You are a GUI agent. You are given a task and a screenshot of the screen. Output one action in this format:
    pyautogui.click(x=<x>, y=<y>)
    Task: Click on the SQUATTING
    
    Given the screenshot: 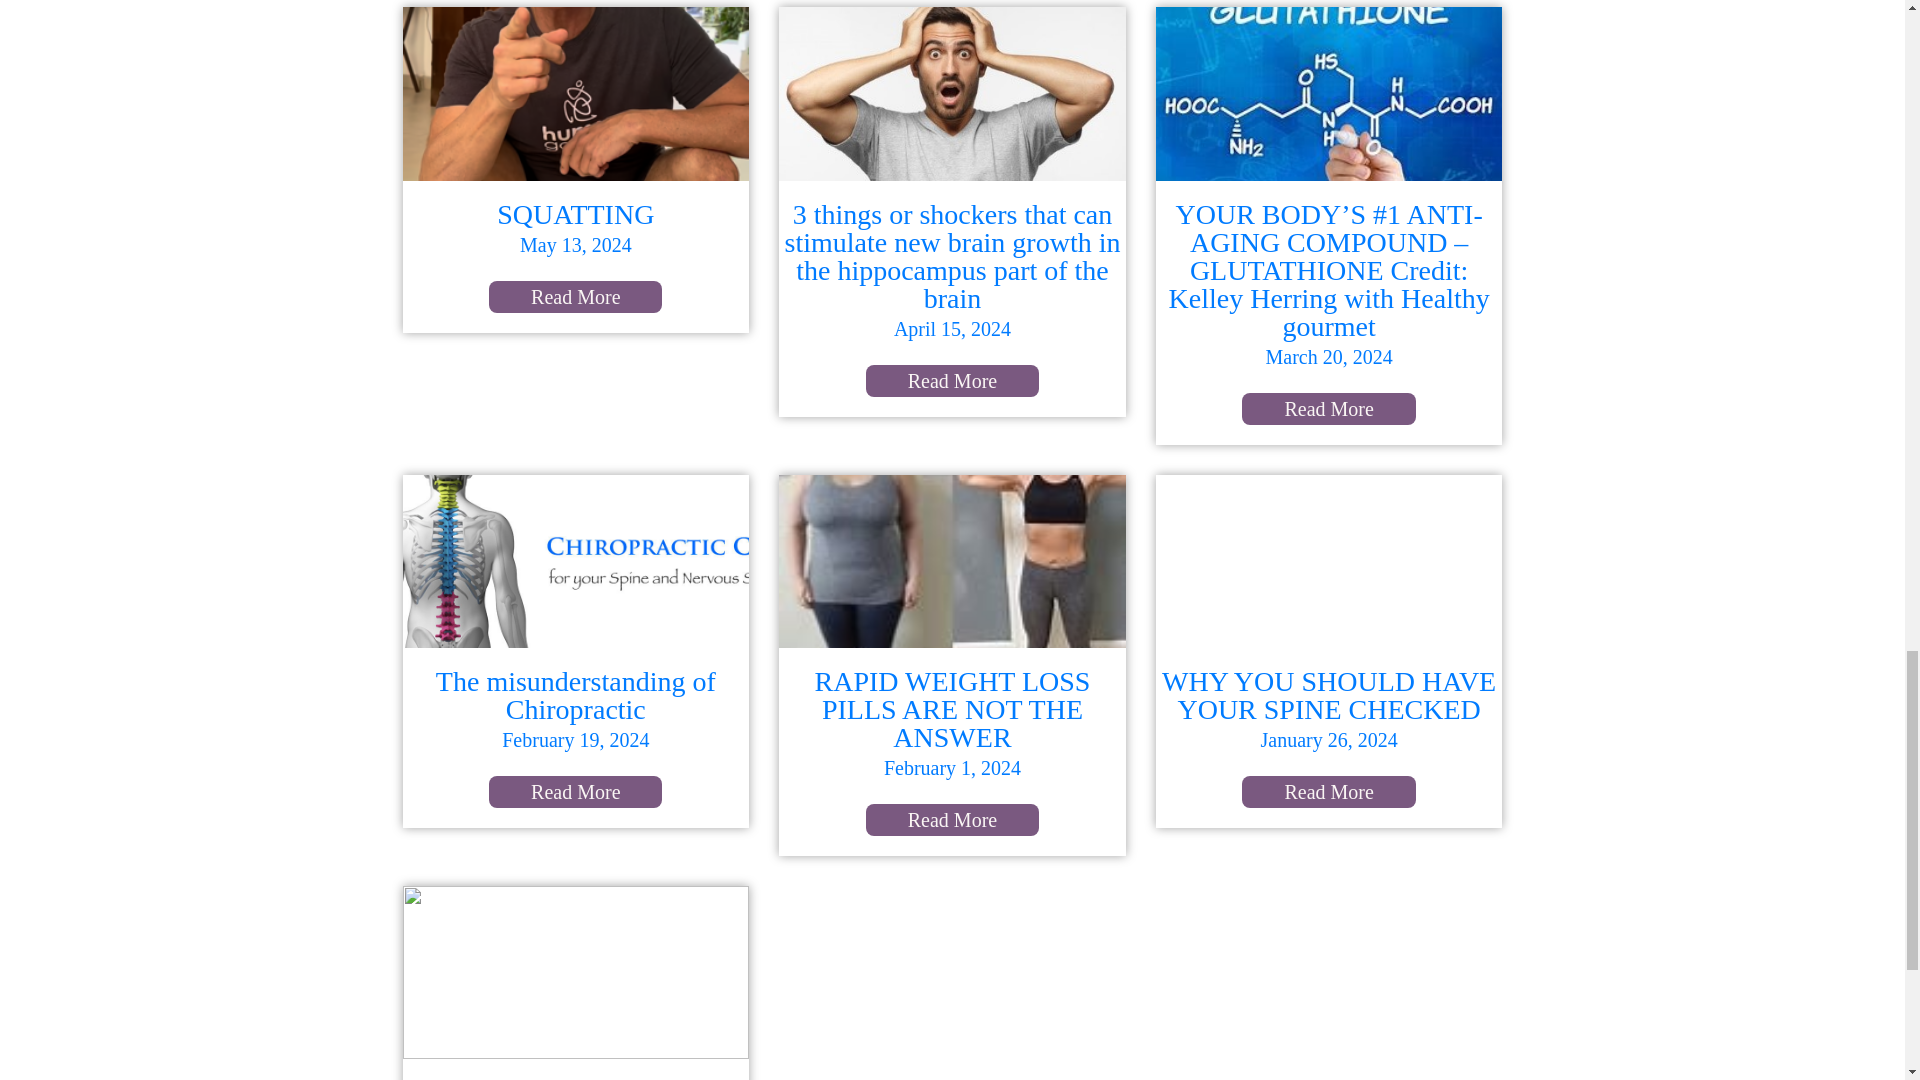 What is the action you would take?
    pyautogui.click(x=576, y=214)
    